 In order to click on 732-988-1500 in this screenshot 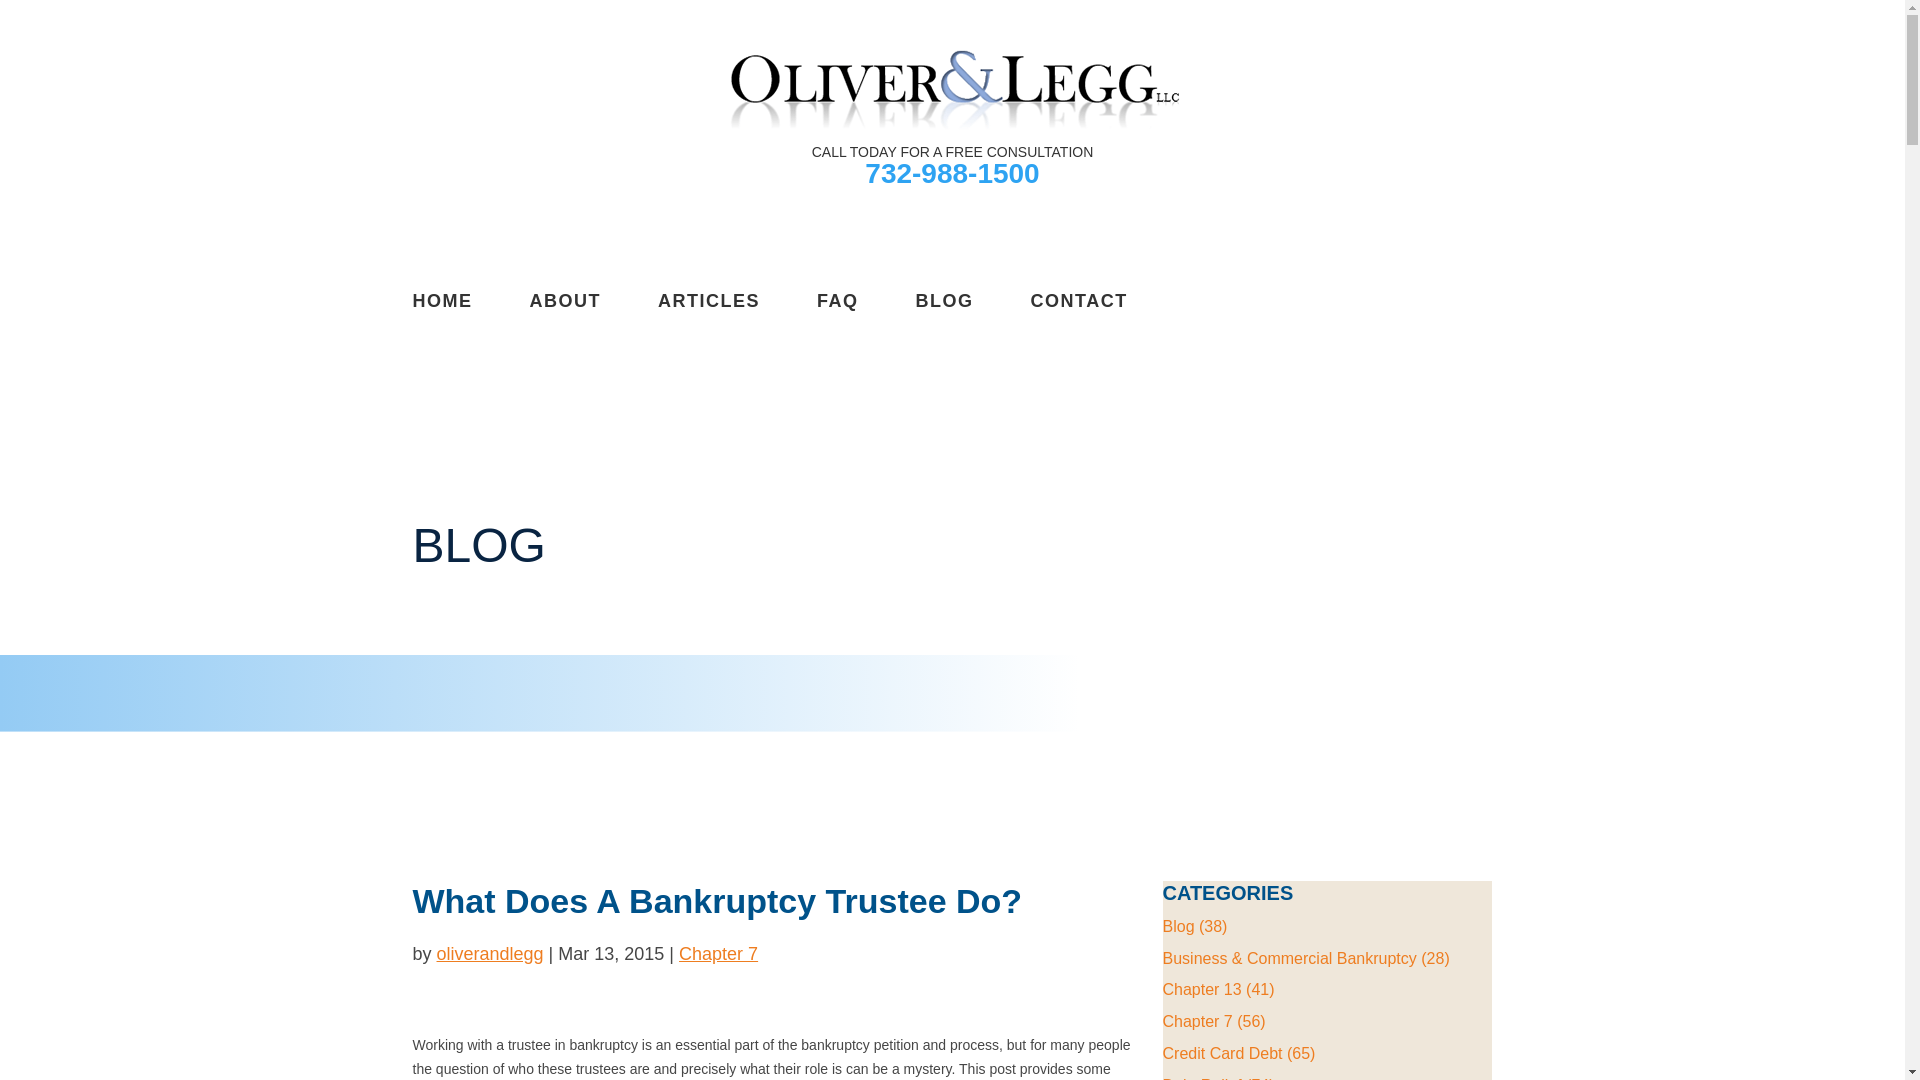, I will do `click(952, 173)`.